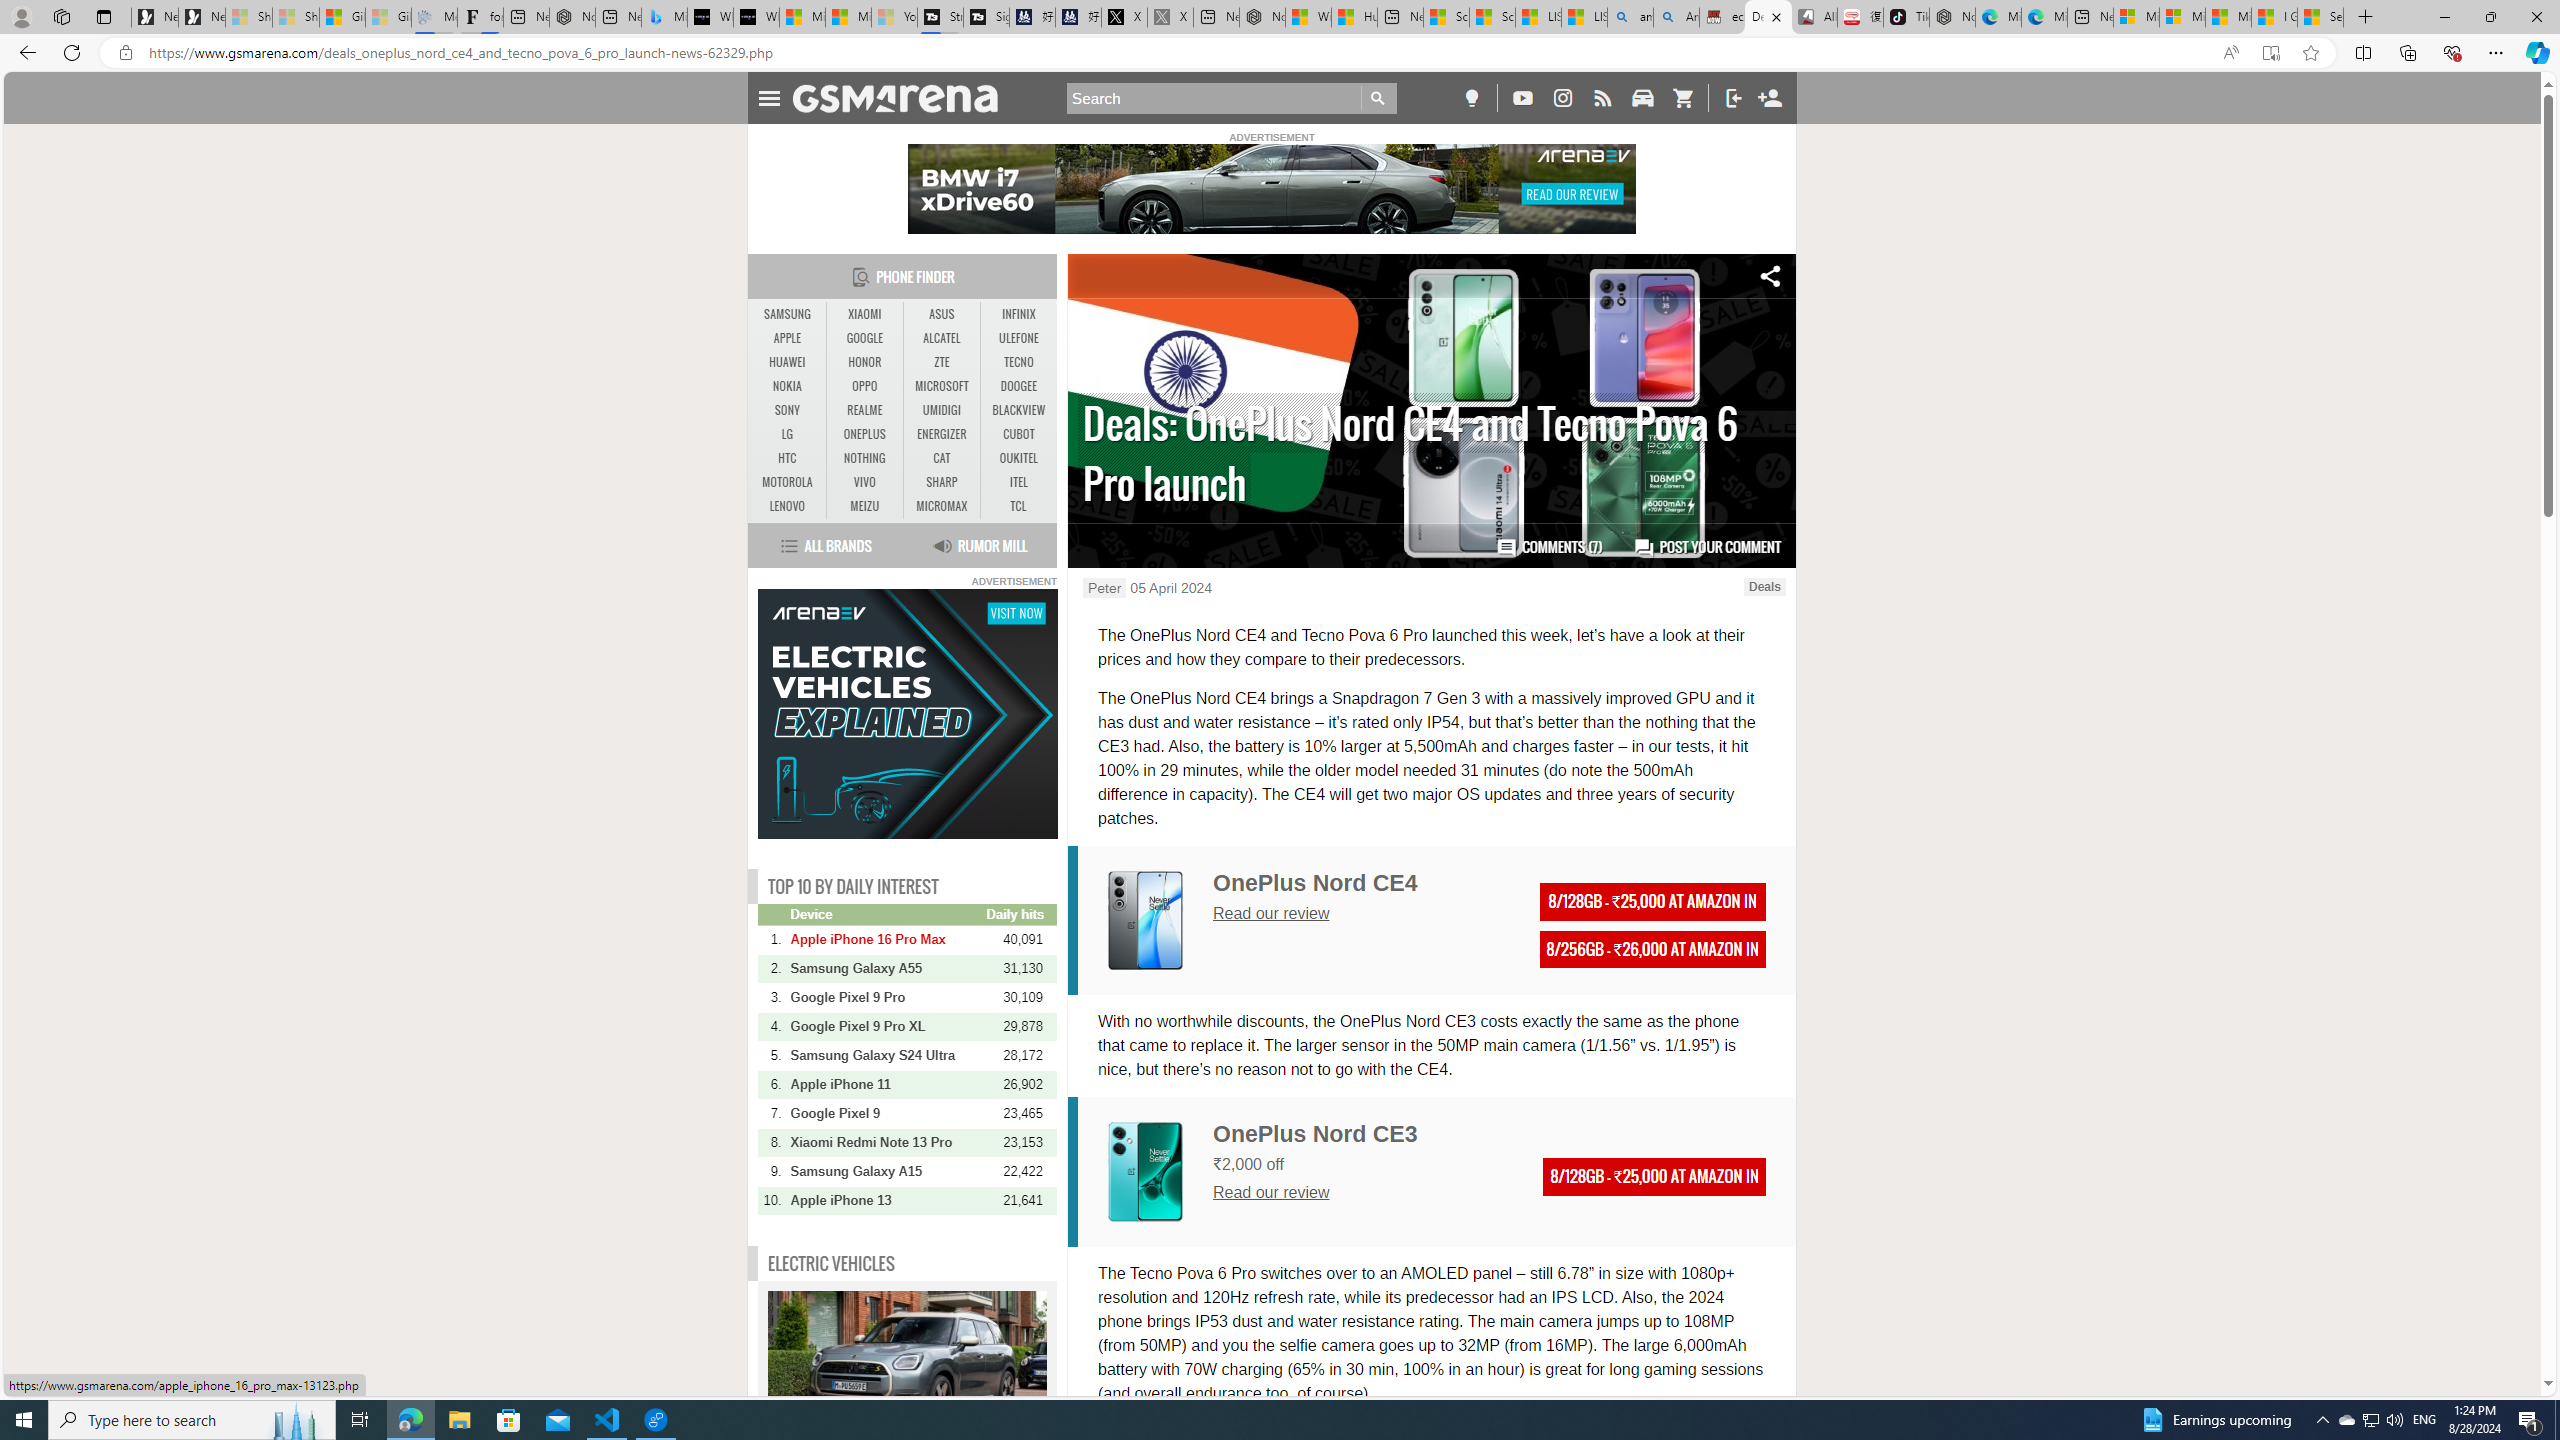  I want to click on ALCATEL, so click(942, 338).